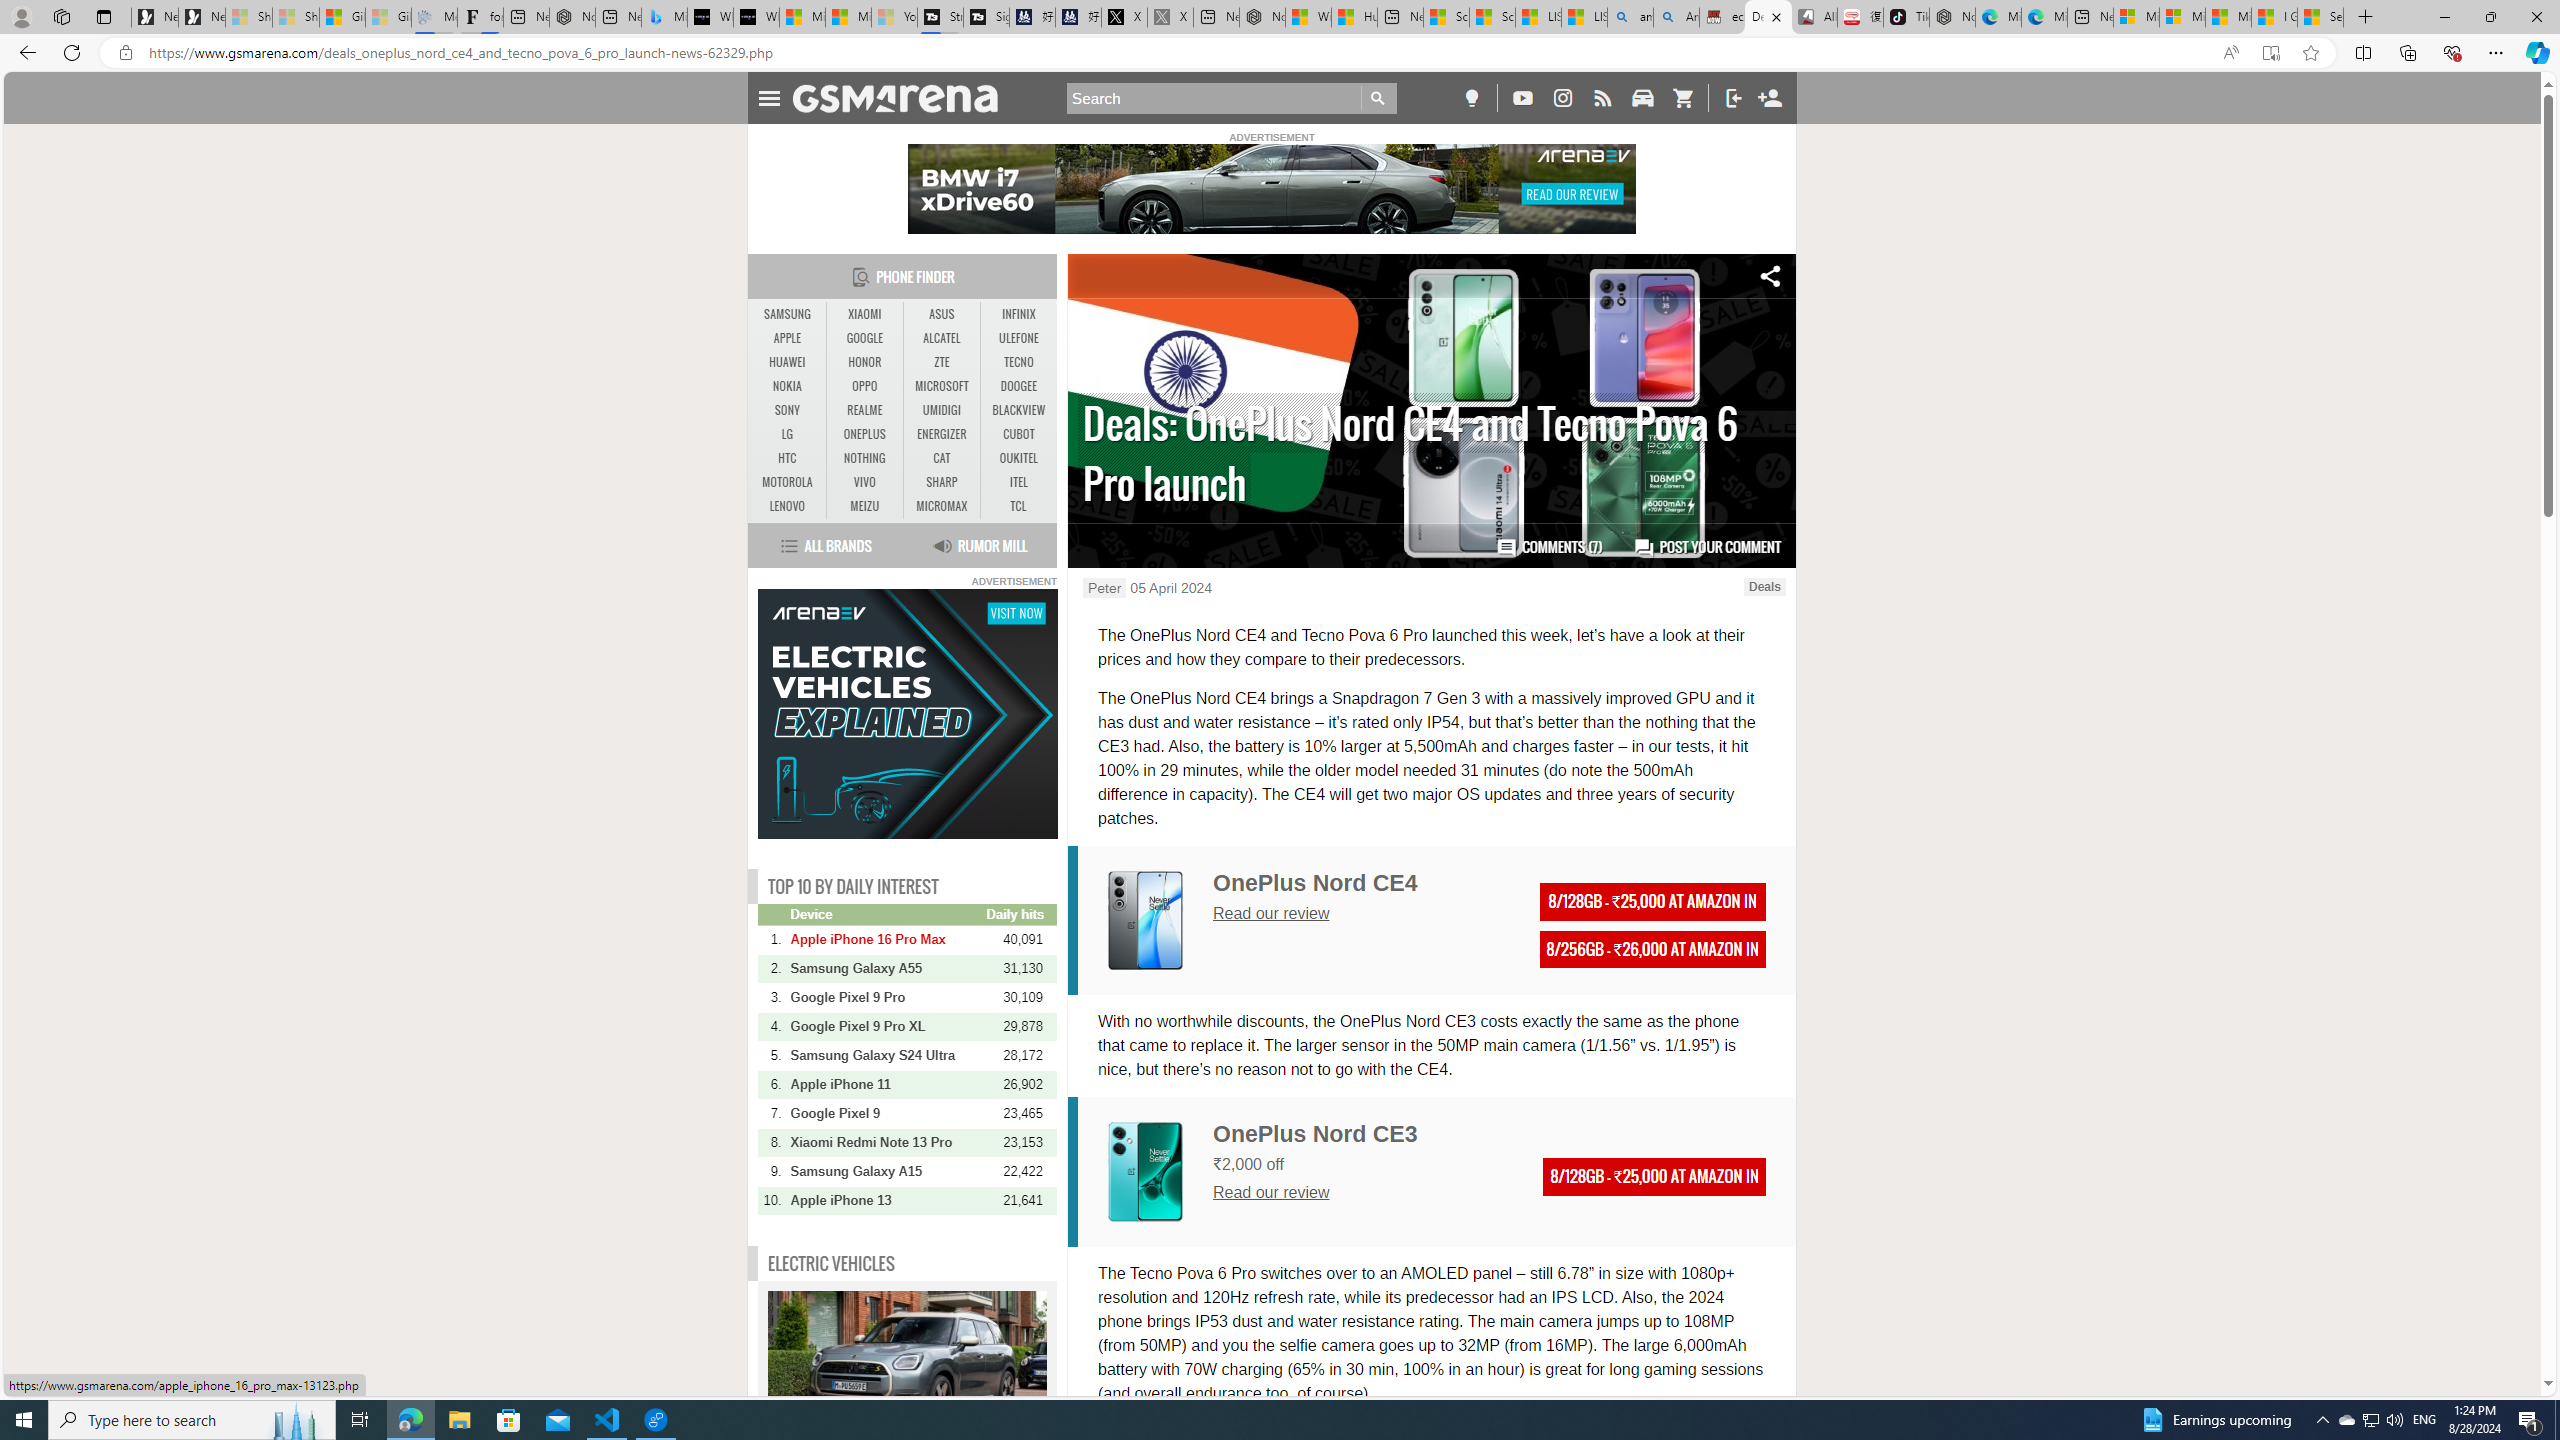  I want to click on ALCATEL, so click(942, 338).